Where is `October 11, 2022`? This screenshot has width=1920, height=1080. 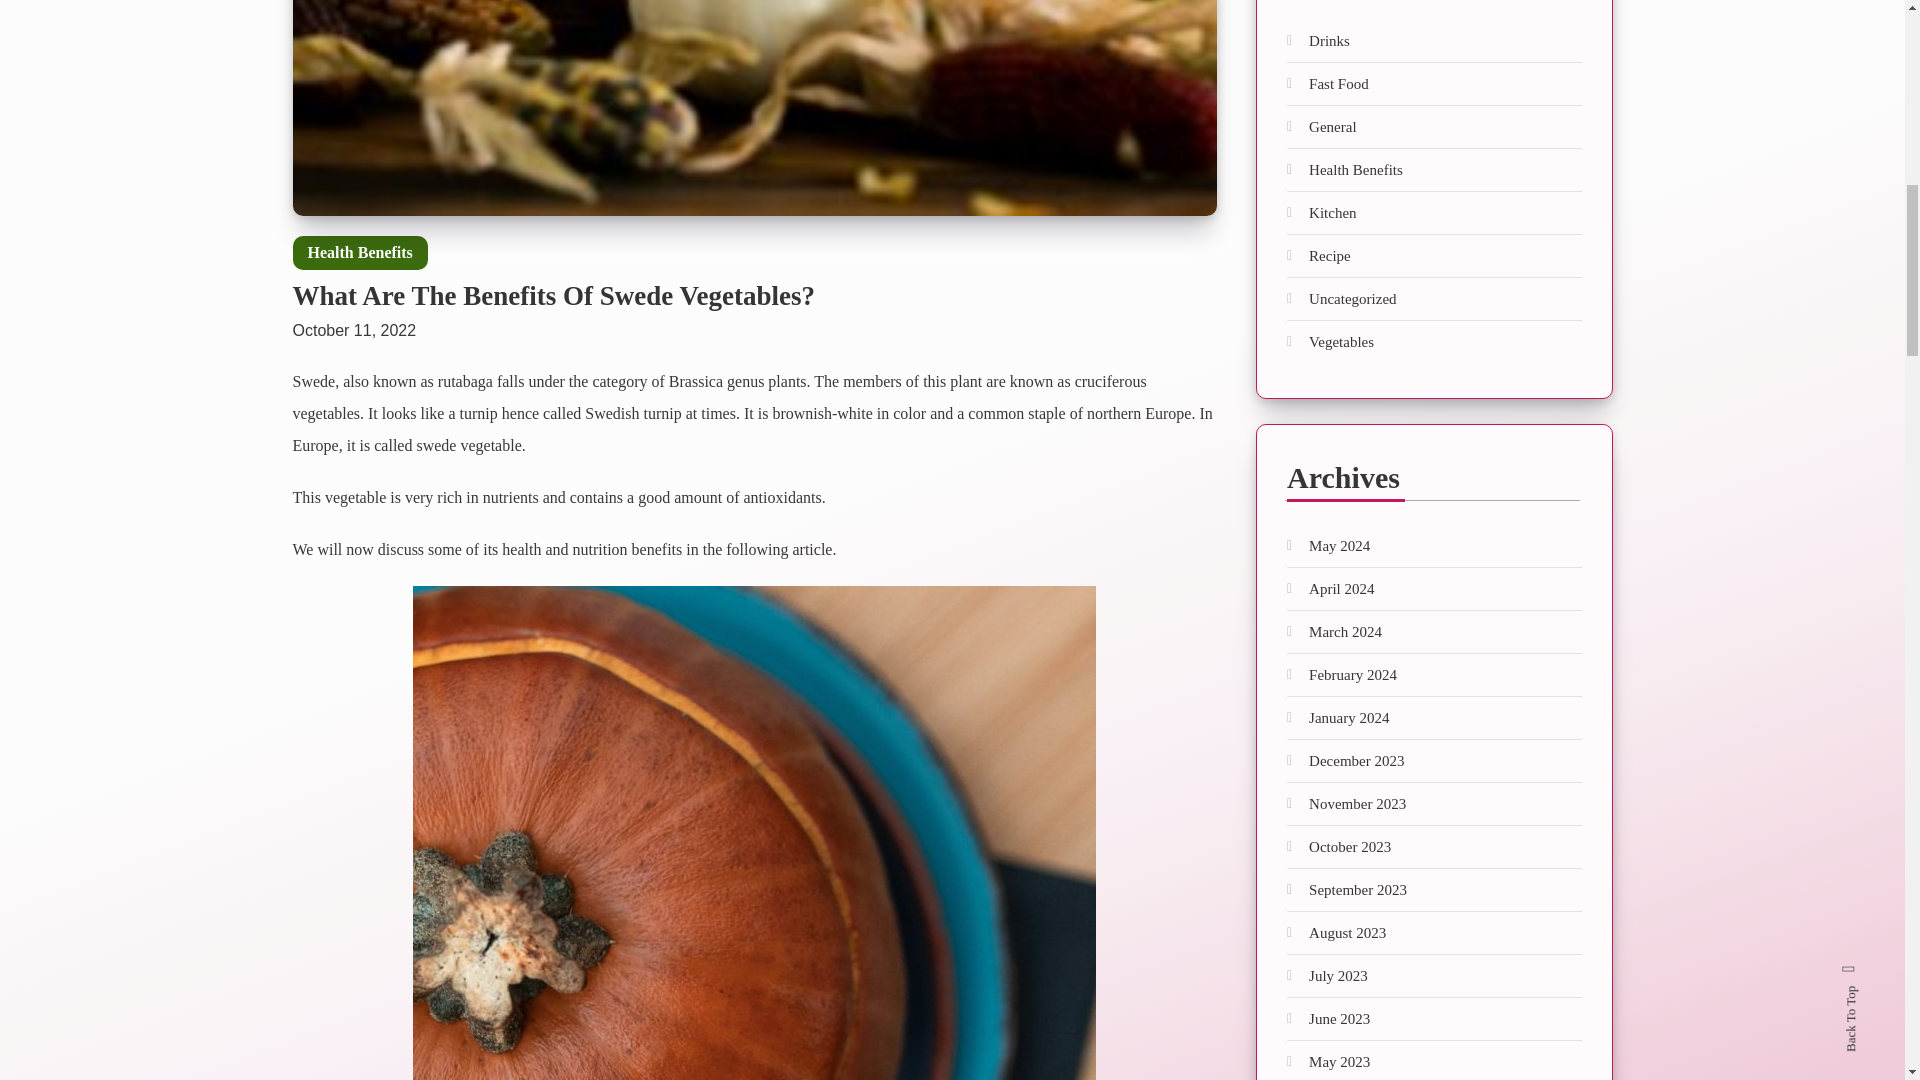 October 11, 2022 is located at coordinates (354, 320).